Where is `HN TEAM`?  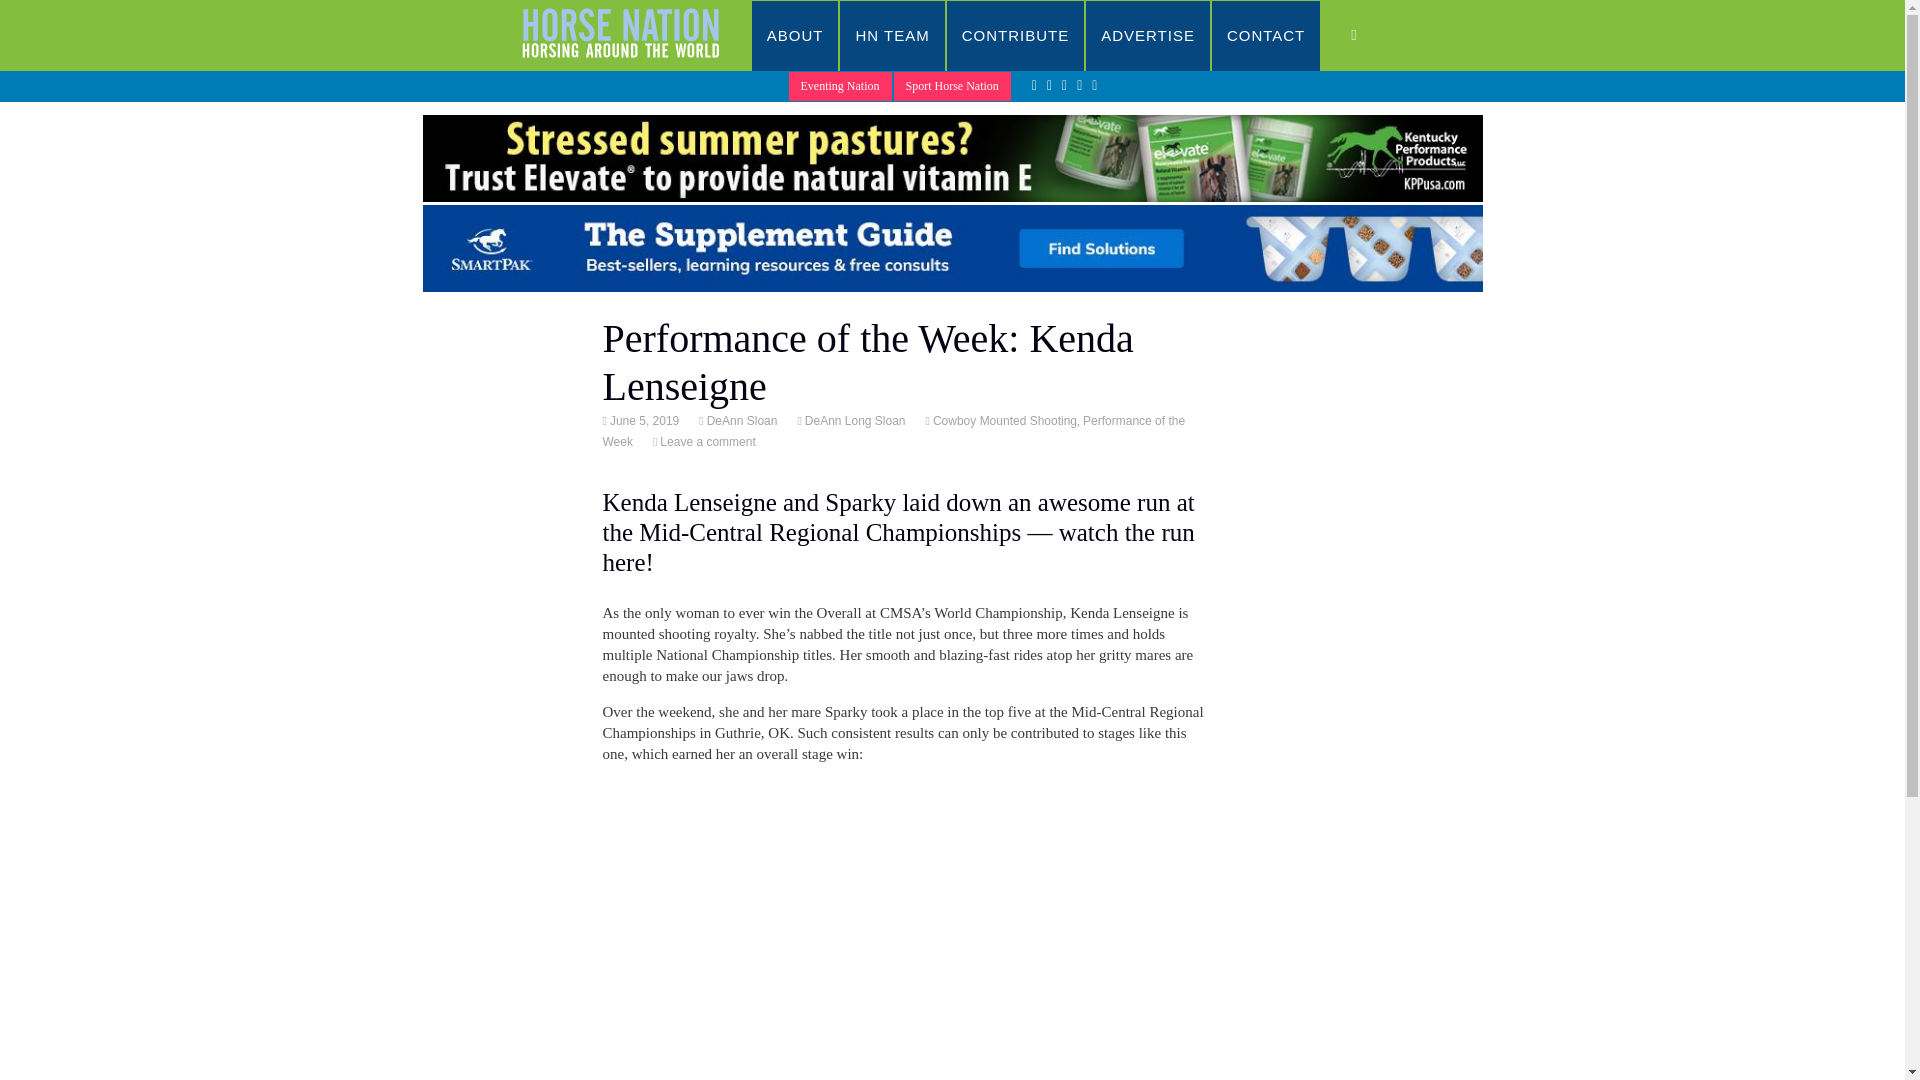 HN TEAM is located at coordinates (892, 36).